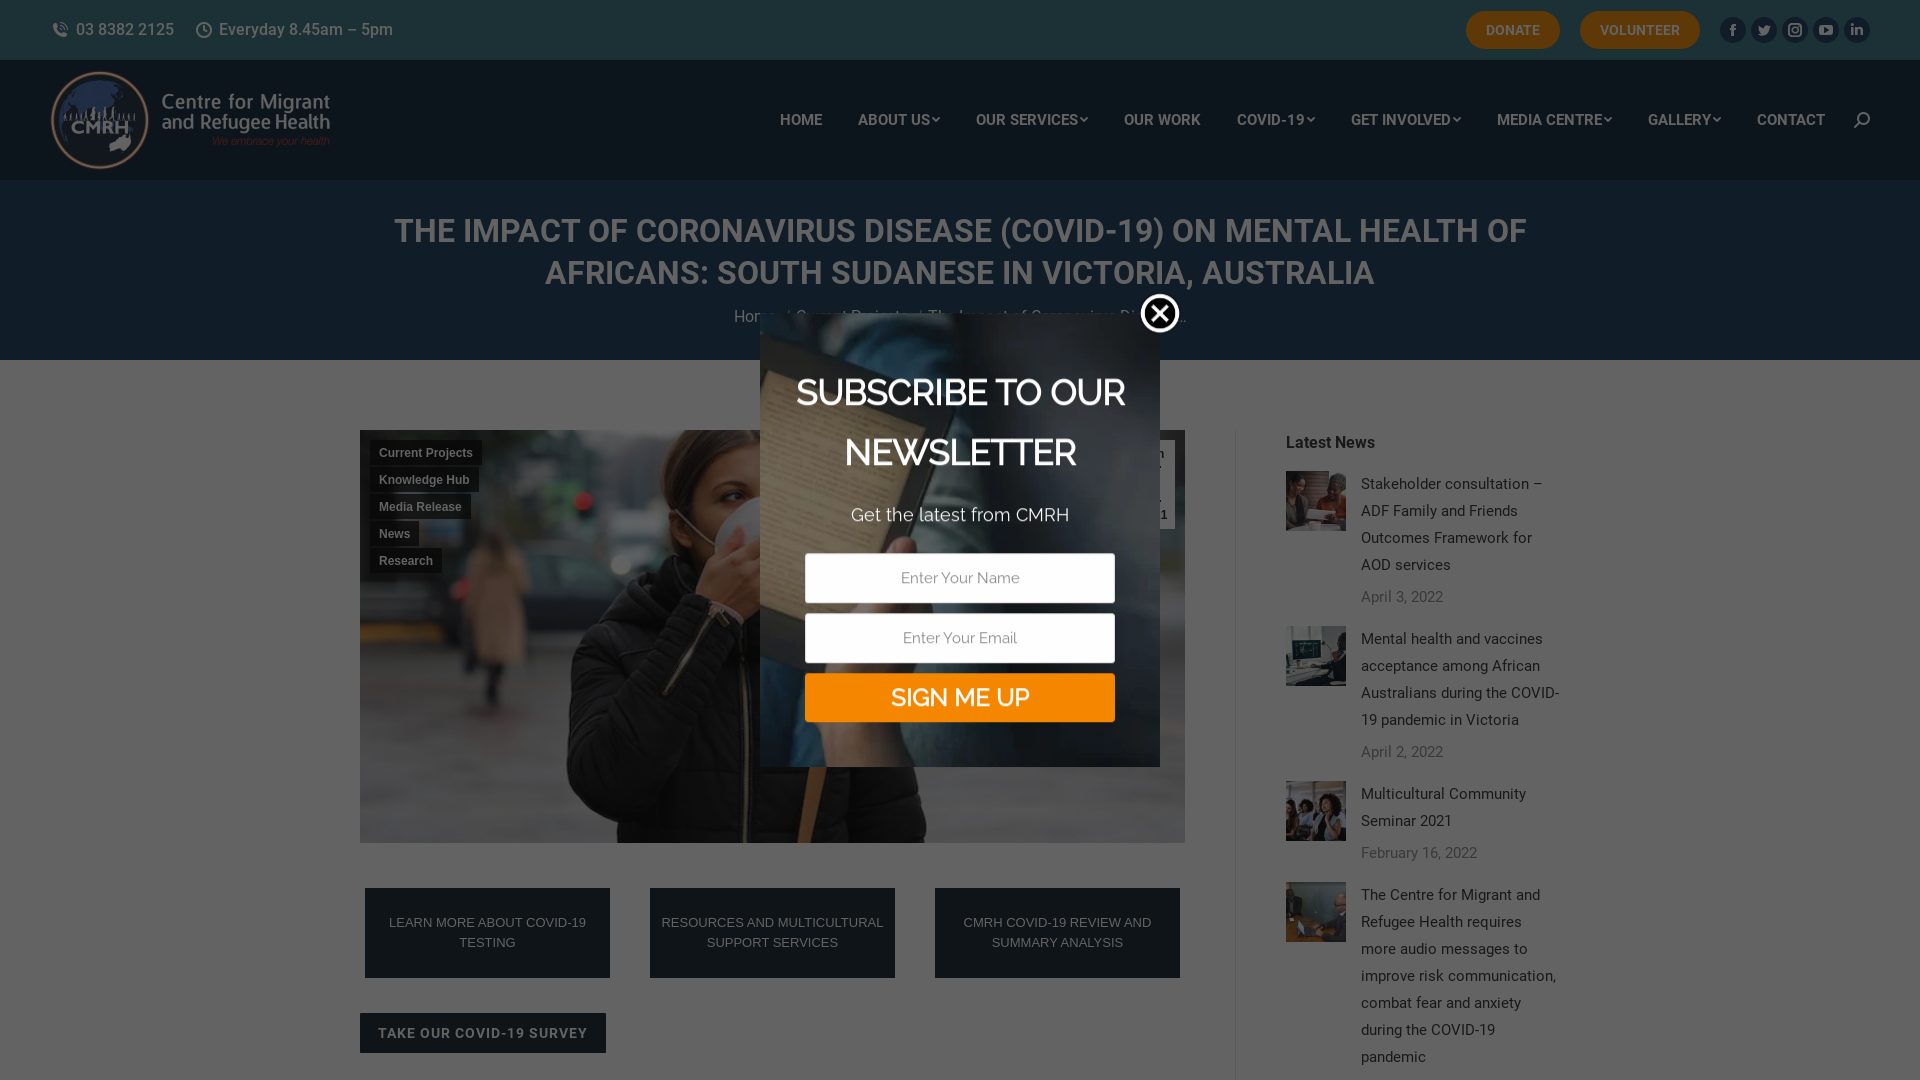 This screenshot has width=1920, height=1080. I want to click on CMRH COVID-19 REVIEW AND SUMMARY ANALYSIS, so click(1058, 933).